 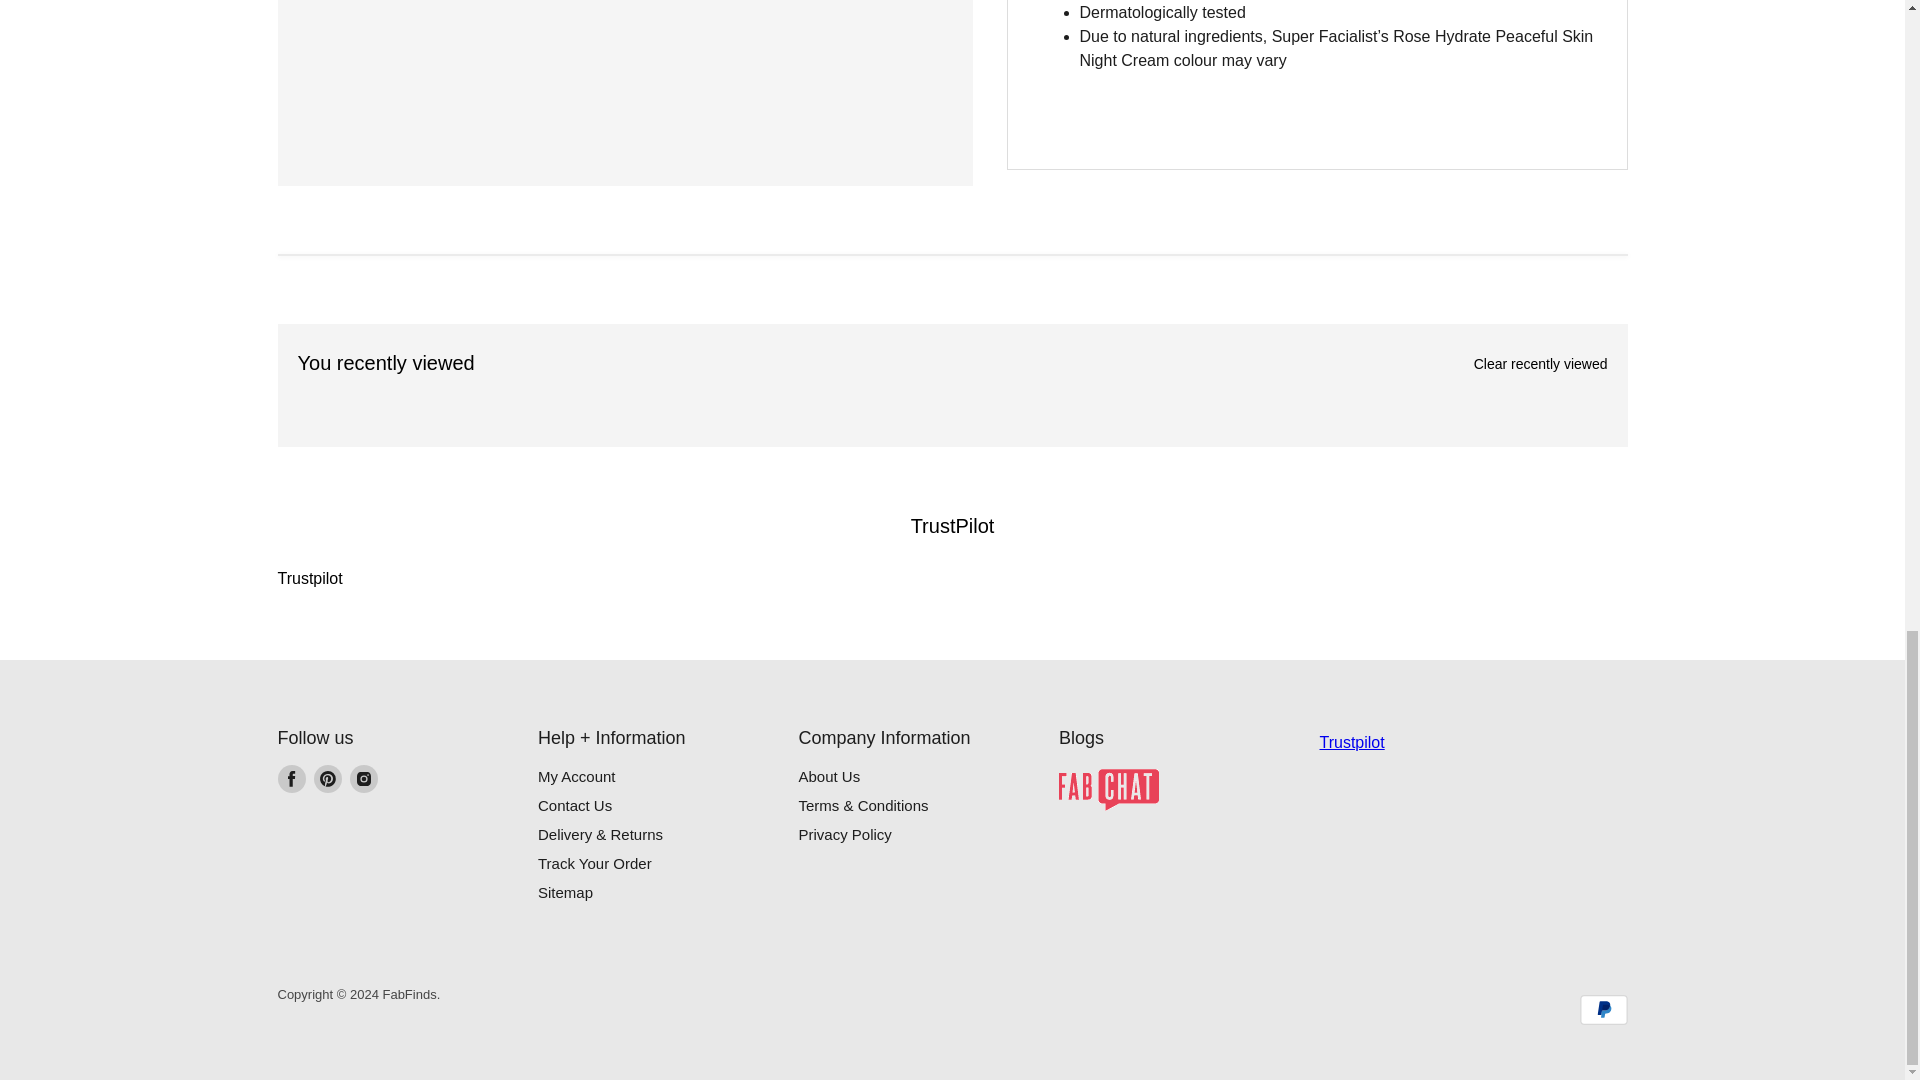 I want to click on Facebook, so click(x=292, y=778).